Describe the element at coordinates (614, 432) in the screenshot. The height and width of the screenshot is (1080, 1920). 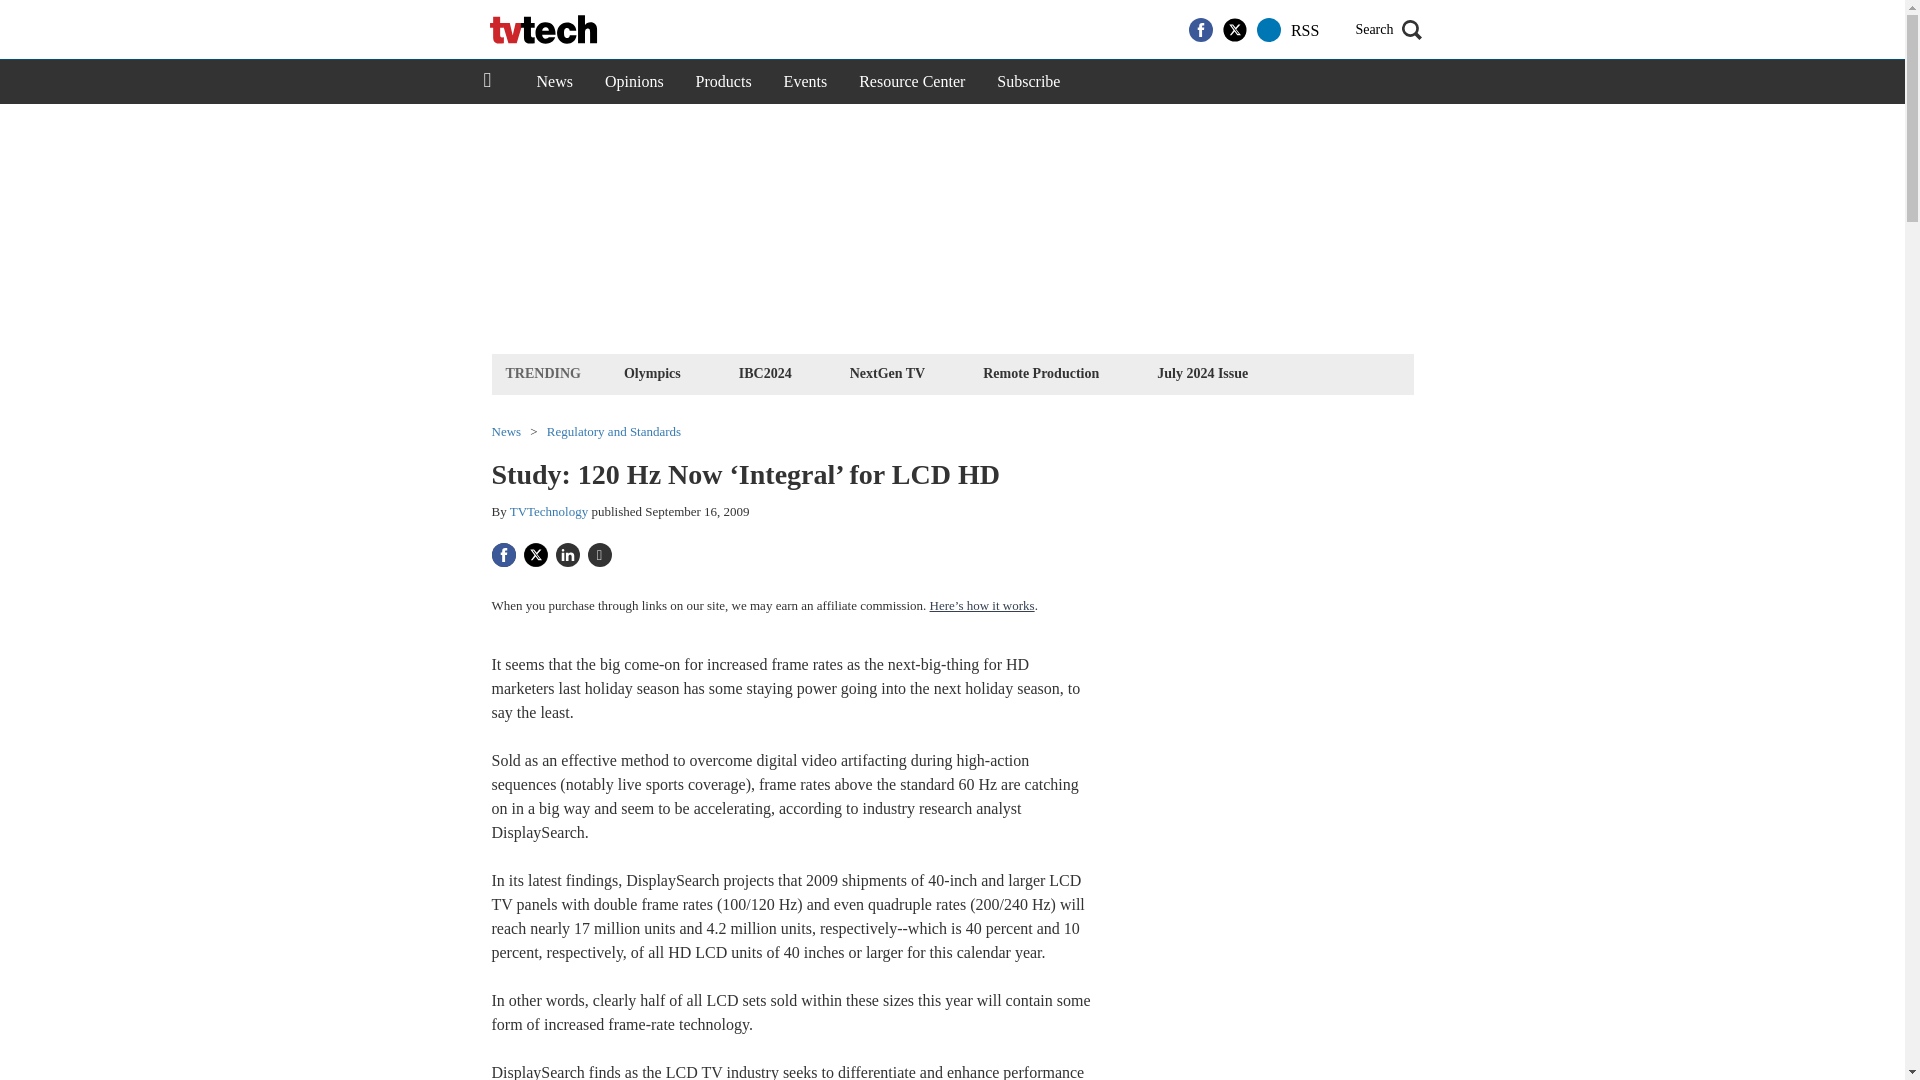
I see `Regulatory and Standards` at that location.